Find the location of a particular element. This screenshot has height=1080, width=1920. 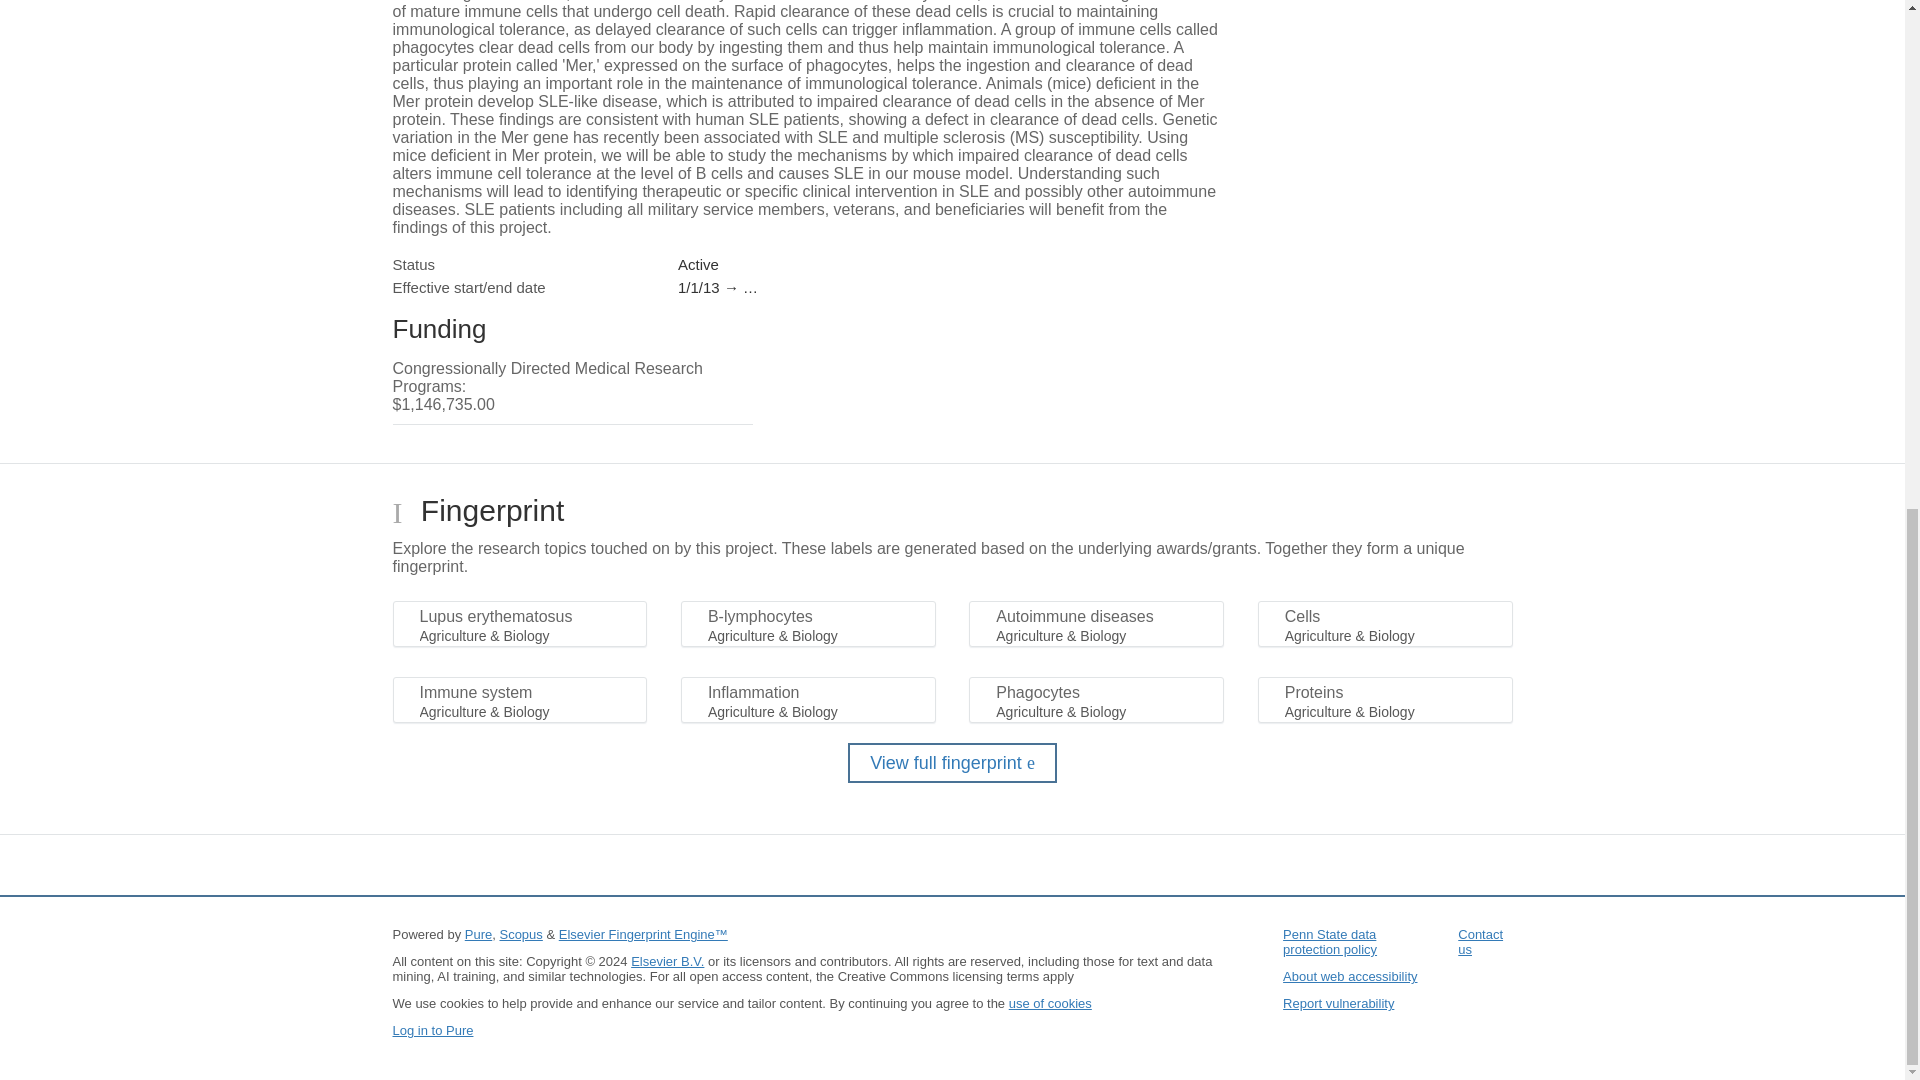

Penn State data protection policy is located at coordinates (1329, 941).